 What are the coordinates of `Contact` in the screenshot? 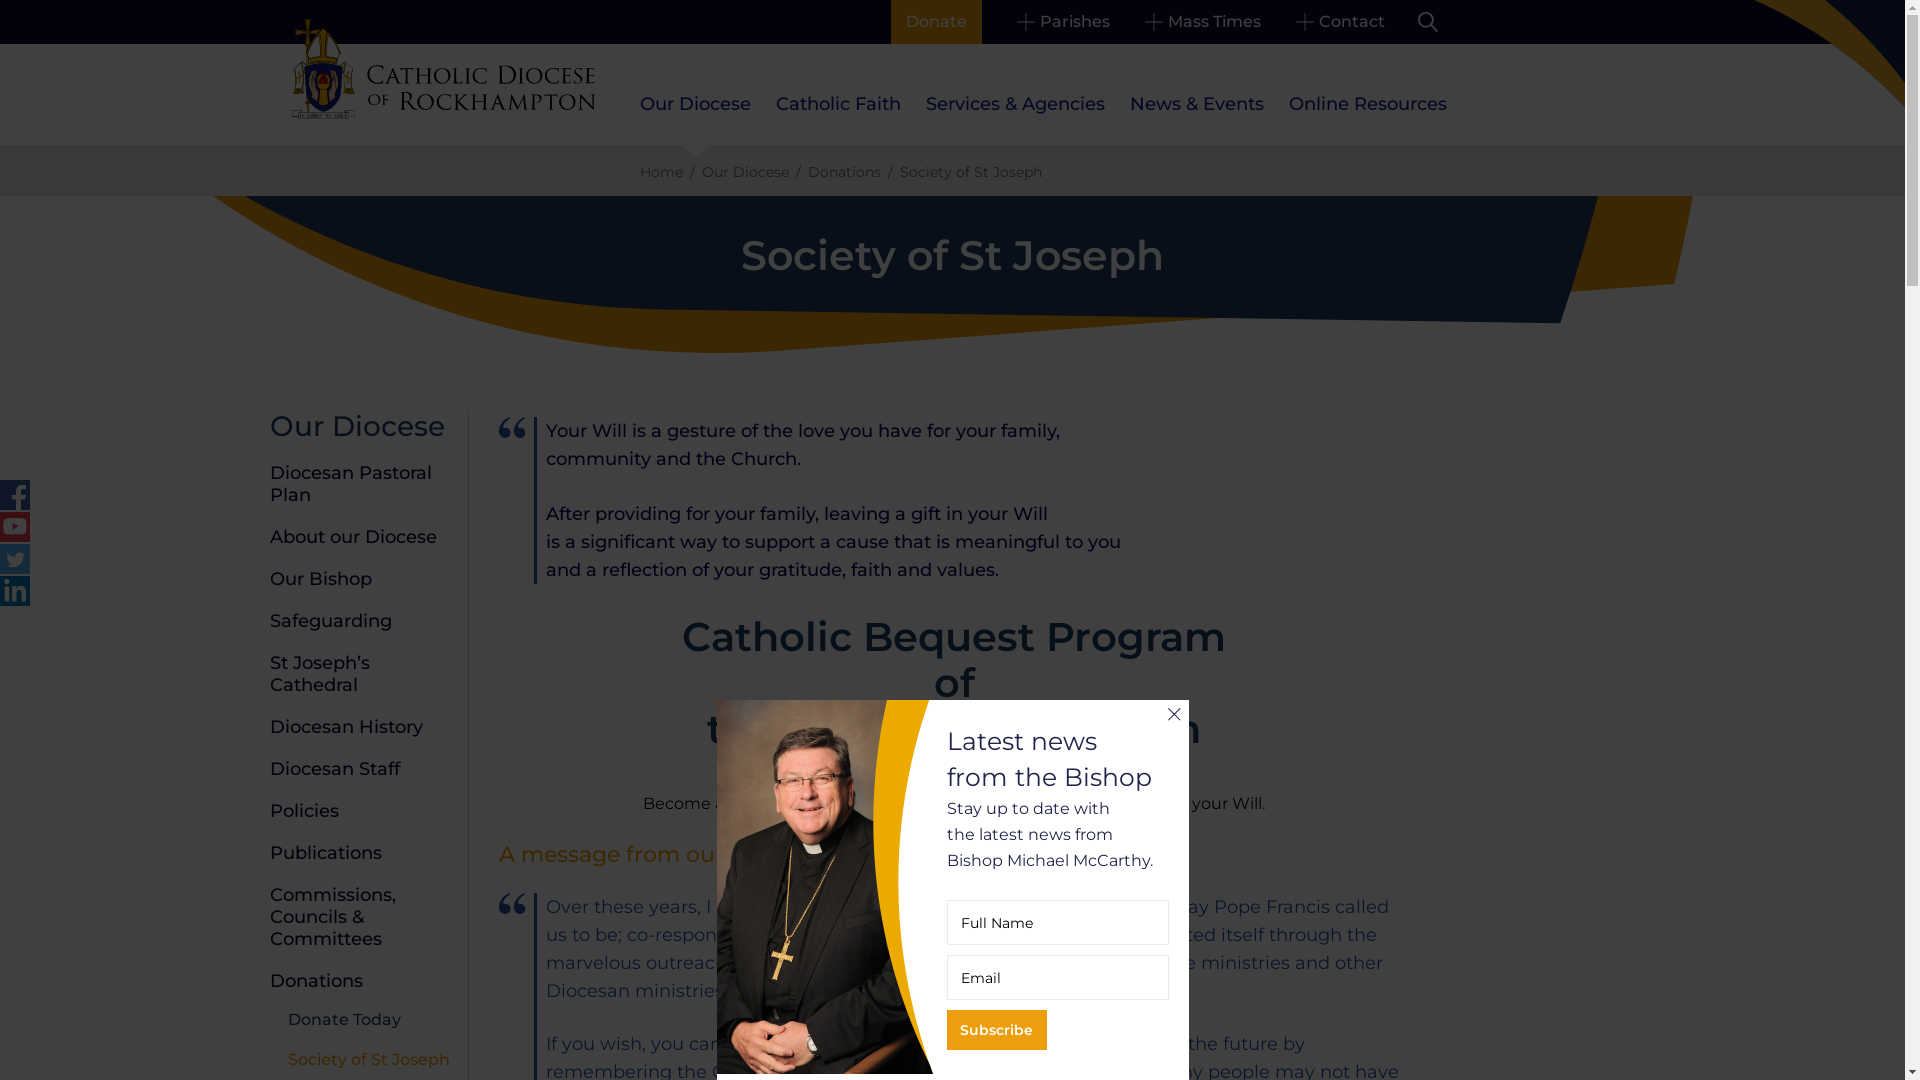 It's located at (1340, 22).